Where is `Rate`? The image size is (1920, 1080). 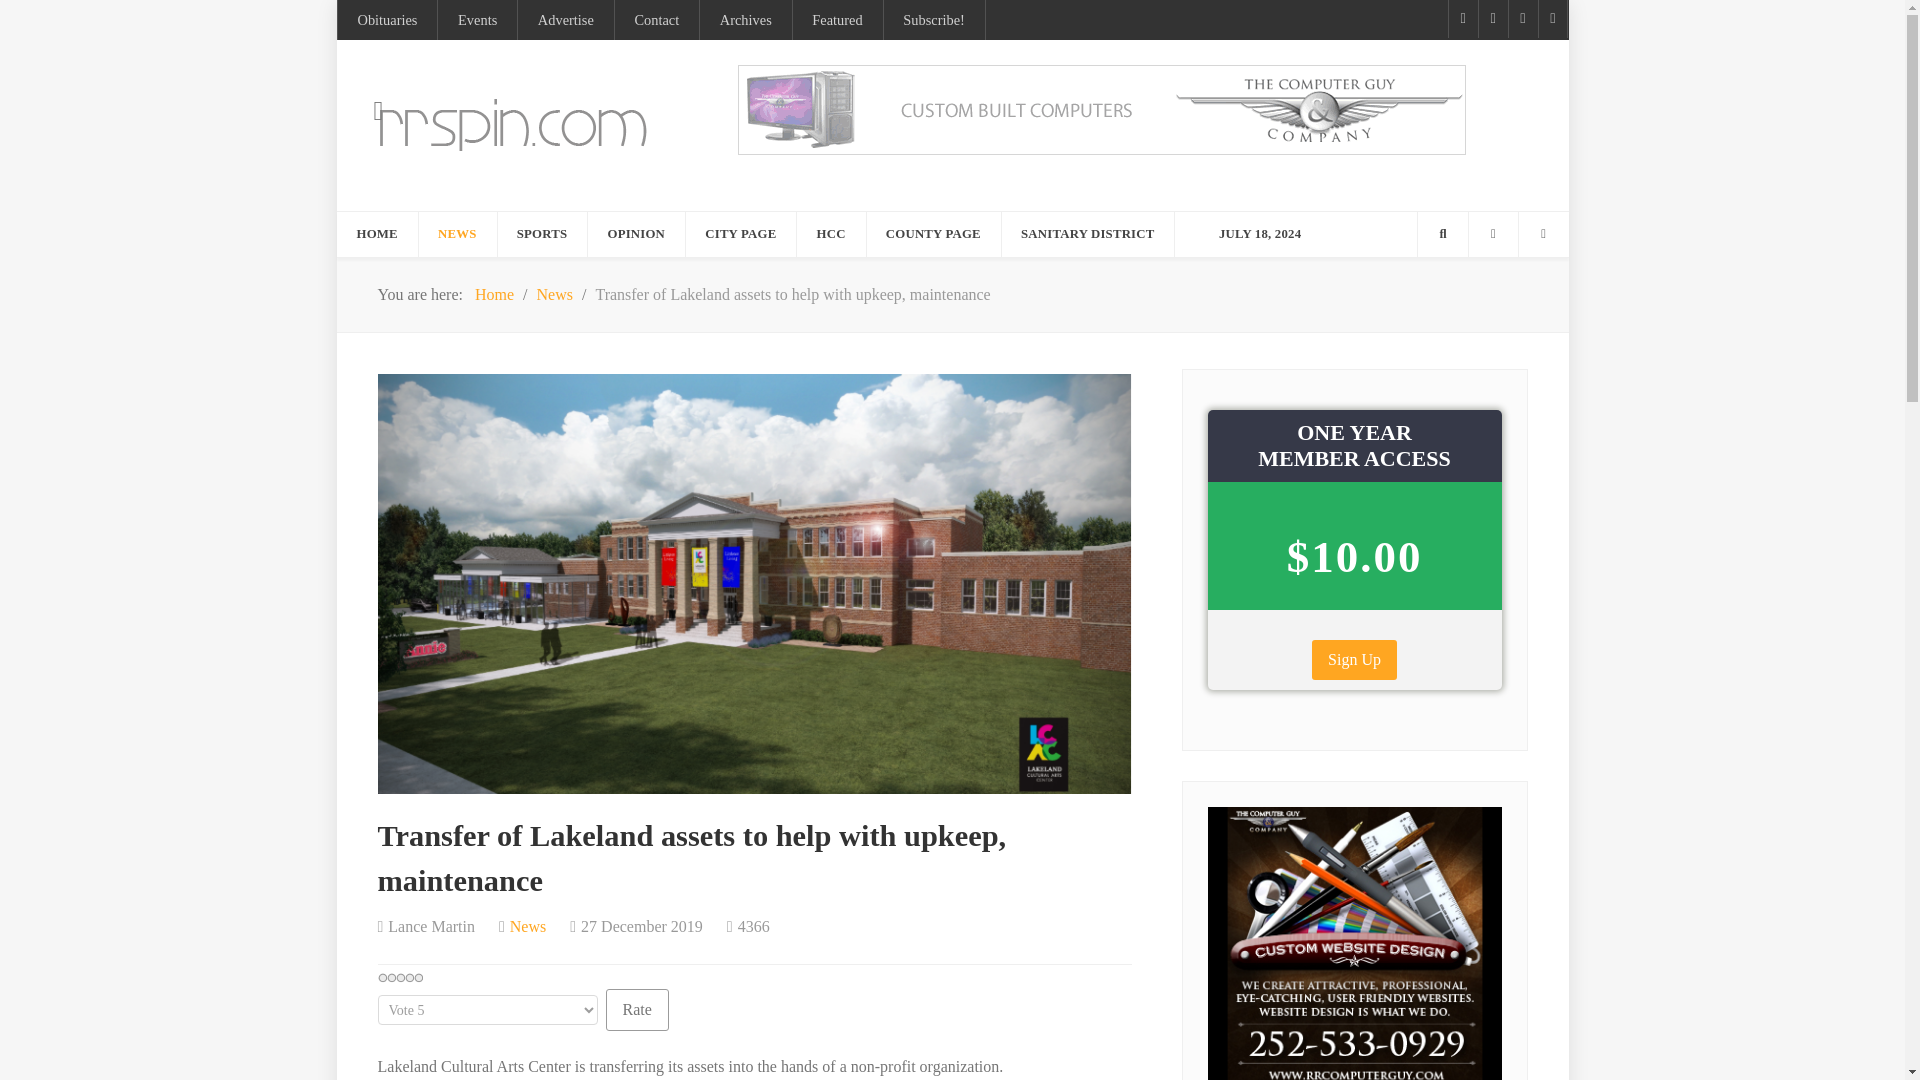
Rate is located at coordinates (637, 1010).